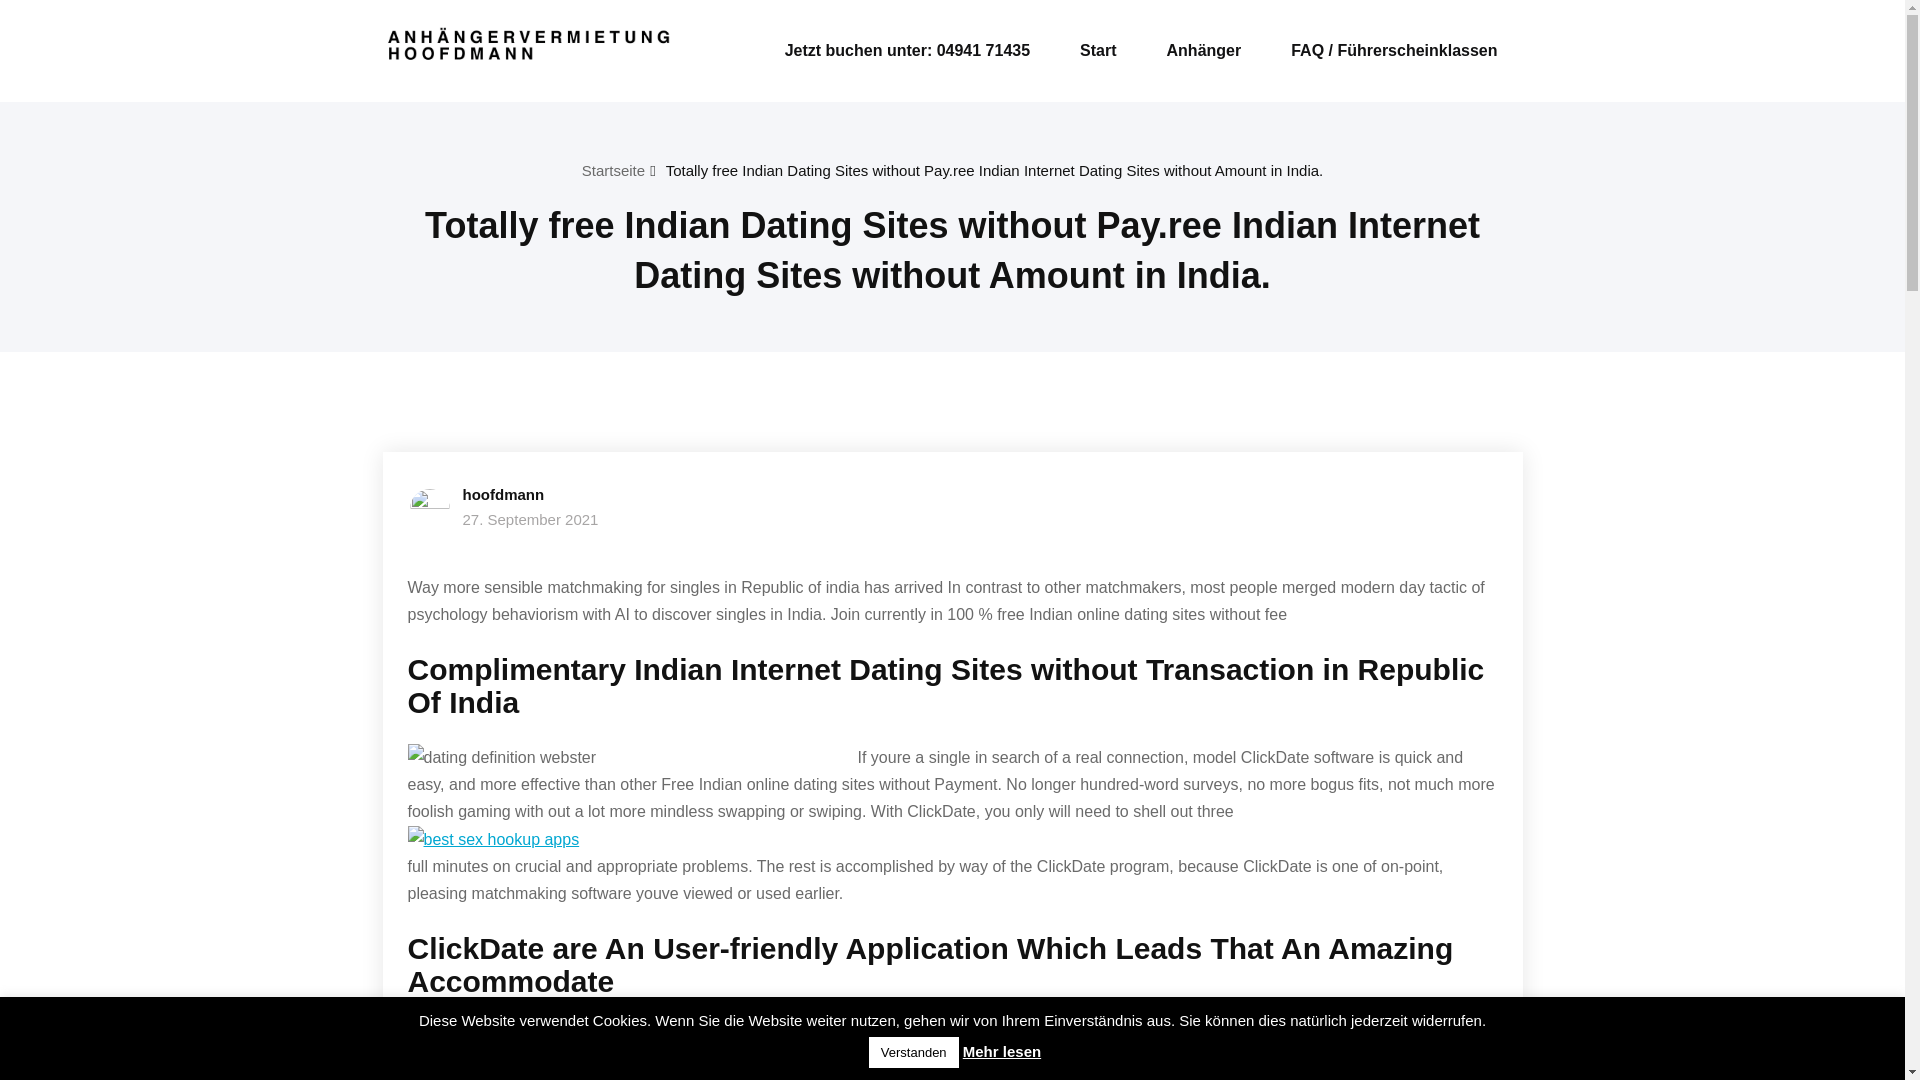  What do you see at coordinates (613, 170) in the screenshot?
I see `Startseite` at bounding box center [613, 170].